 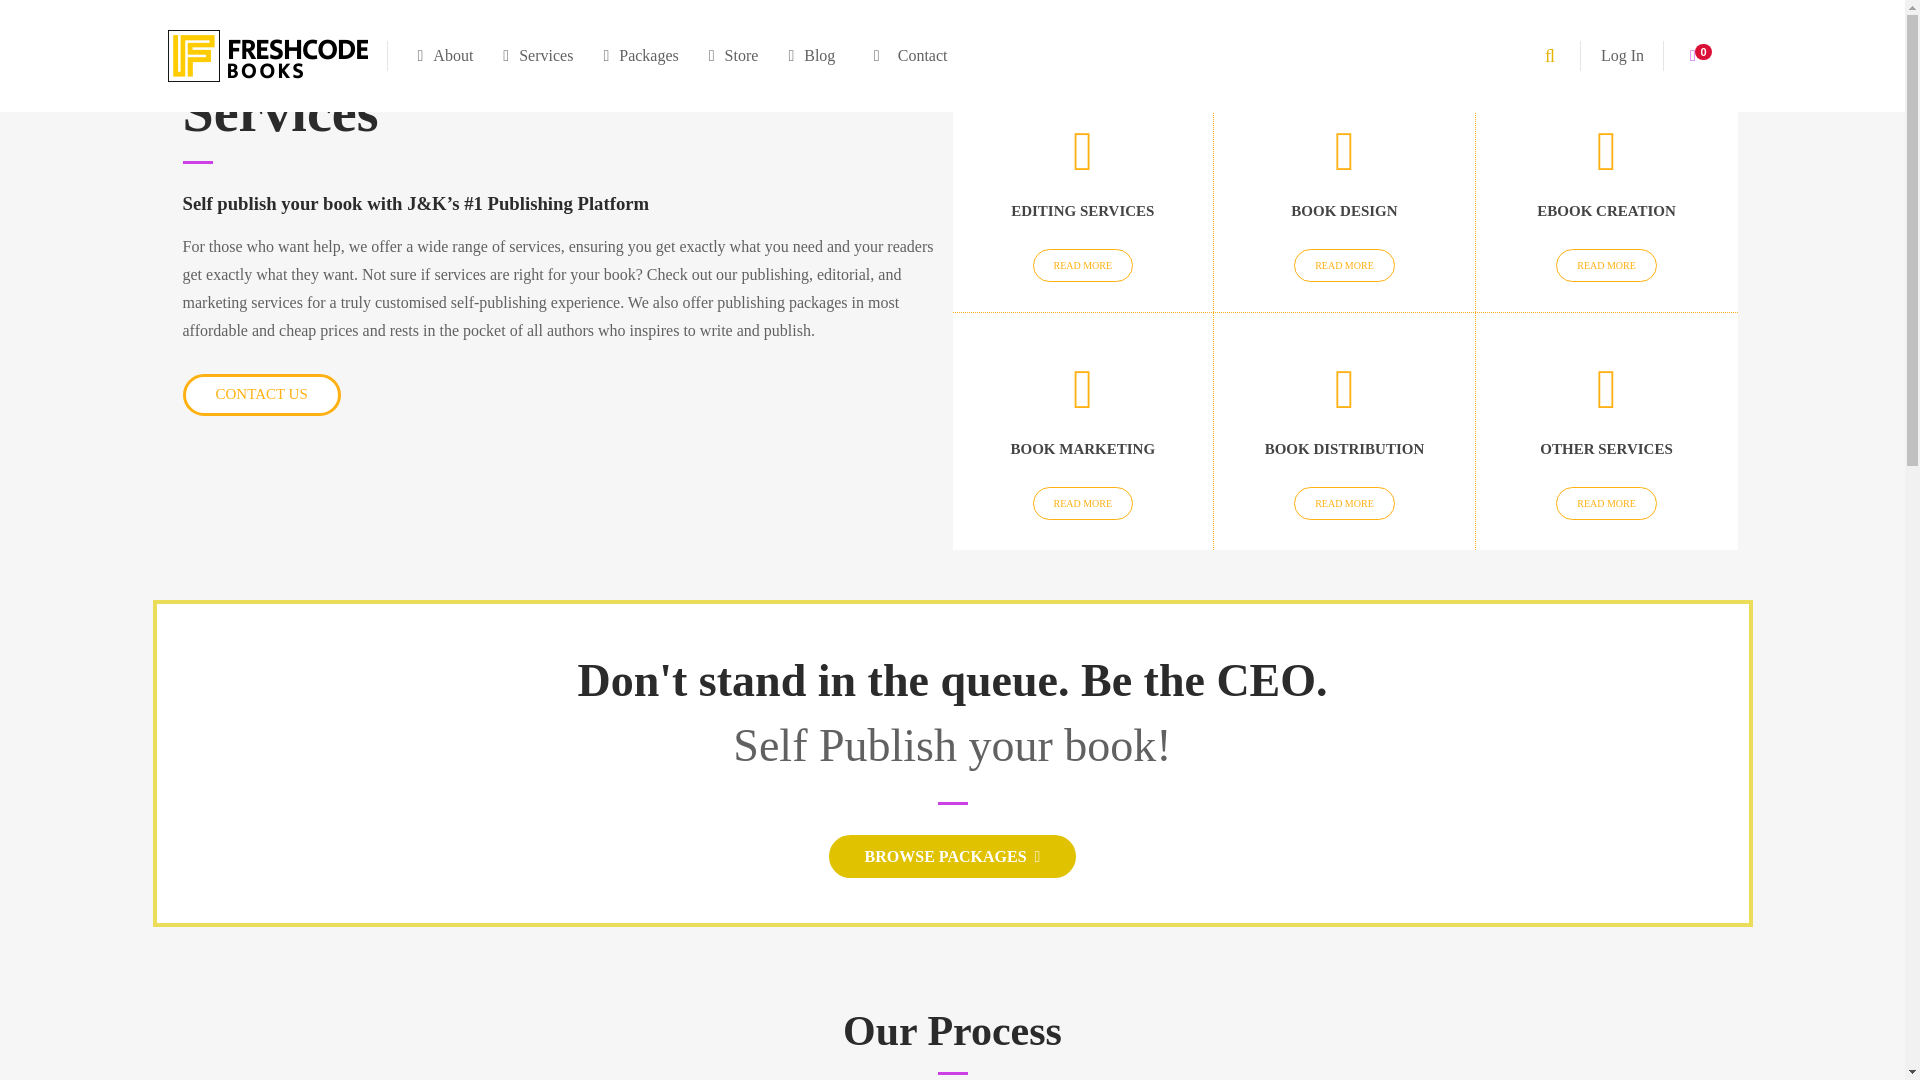 What do you see at coordinates (1700, 56) in the screenshot?
I see `0` at bounding box center [1700, 56].